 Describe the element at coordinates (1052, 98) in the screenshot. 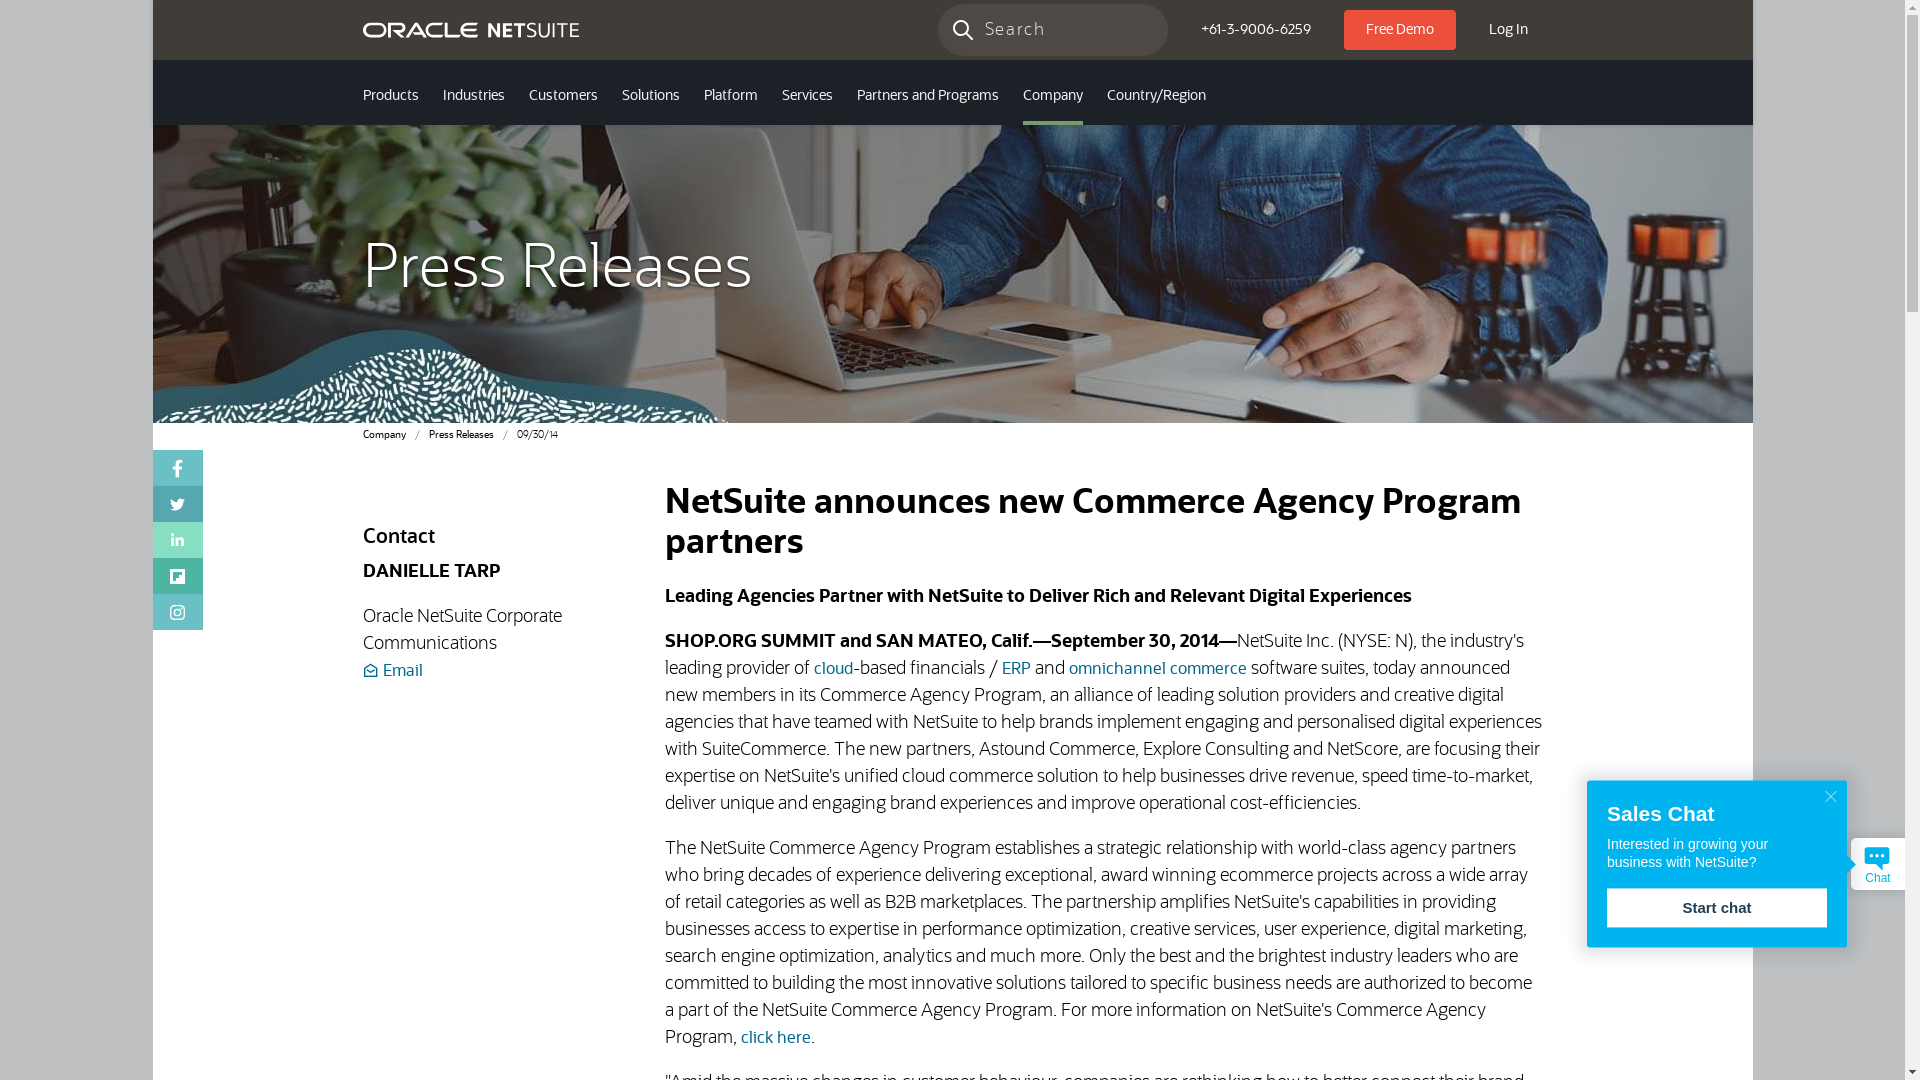

I see `Company` at that location.